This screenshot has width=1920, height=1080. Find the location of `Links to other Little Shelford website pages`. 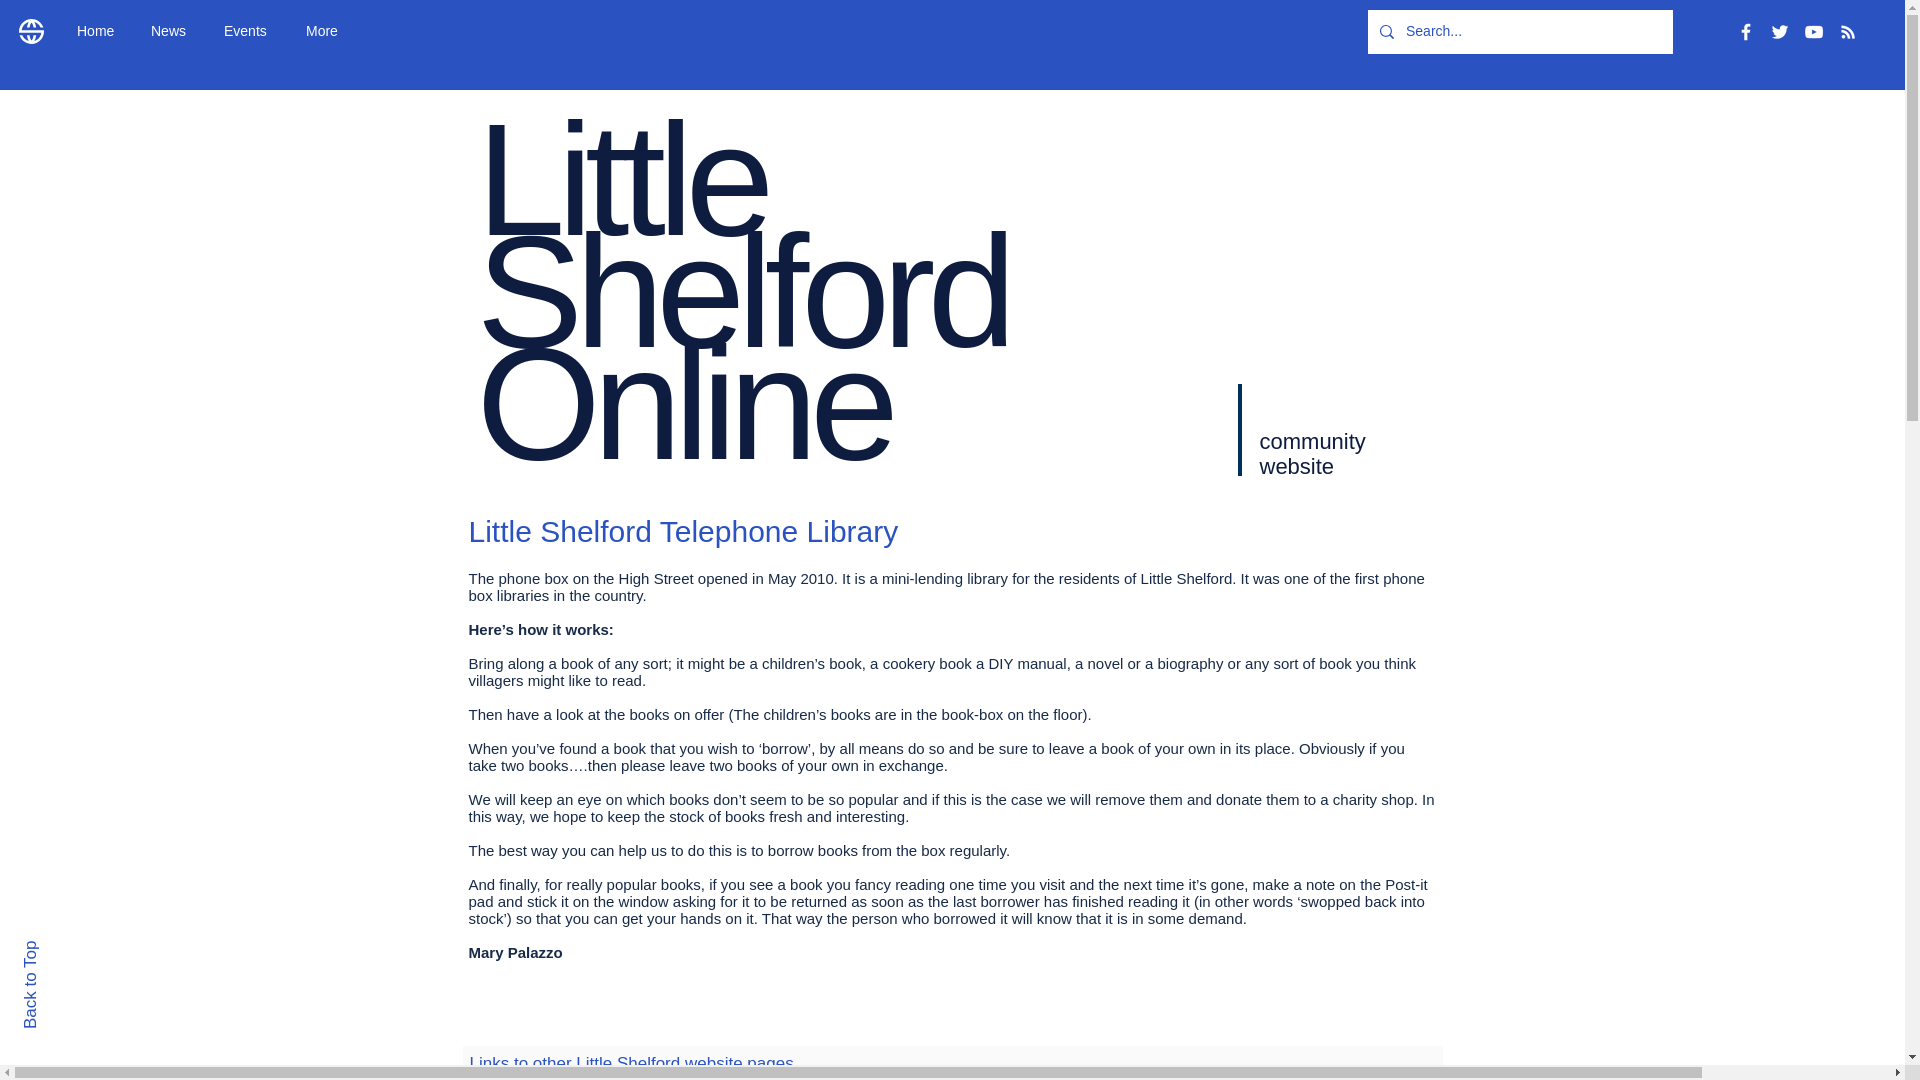

Links to other Little Shelford website pages is located at coordinates (632, 1064).